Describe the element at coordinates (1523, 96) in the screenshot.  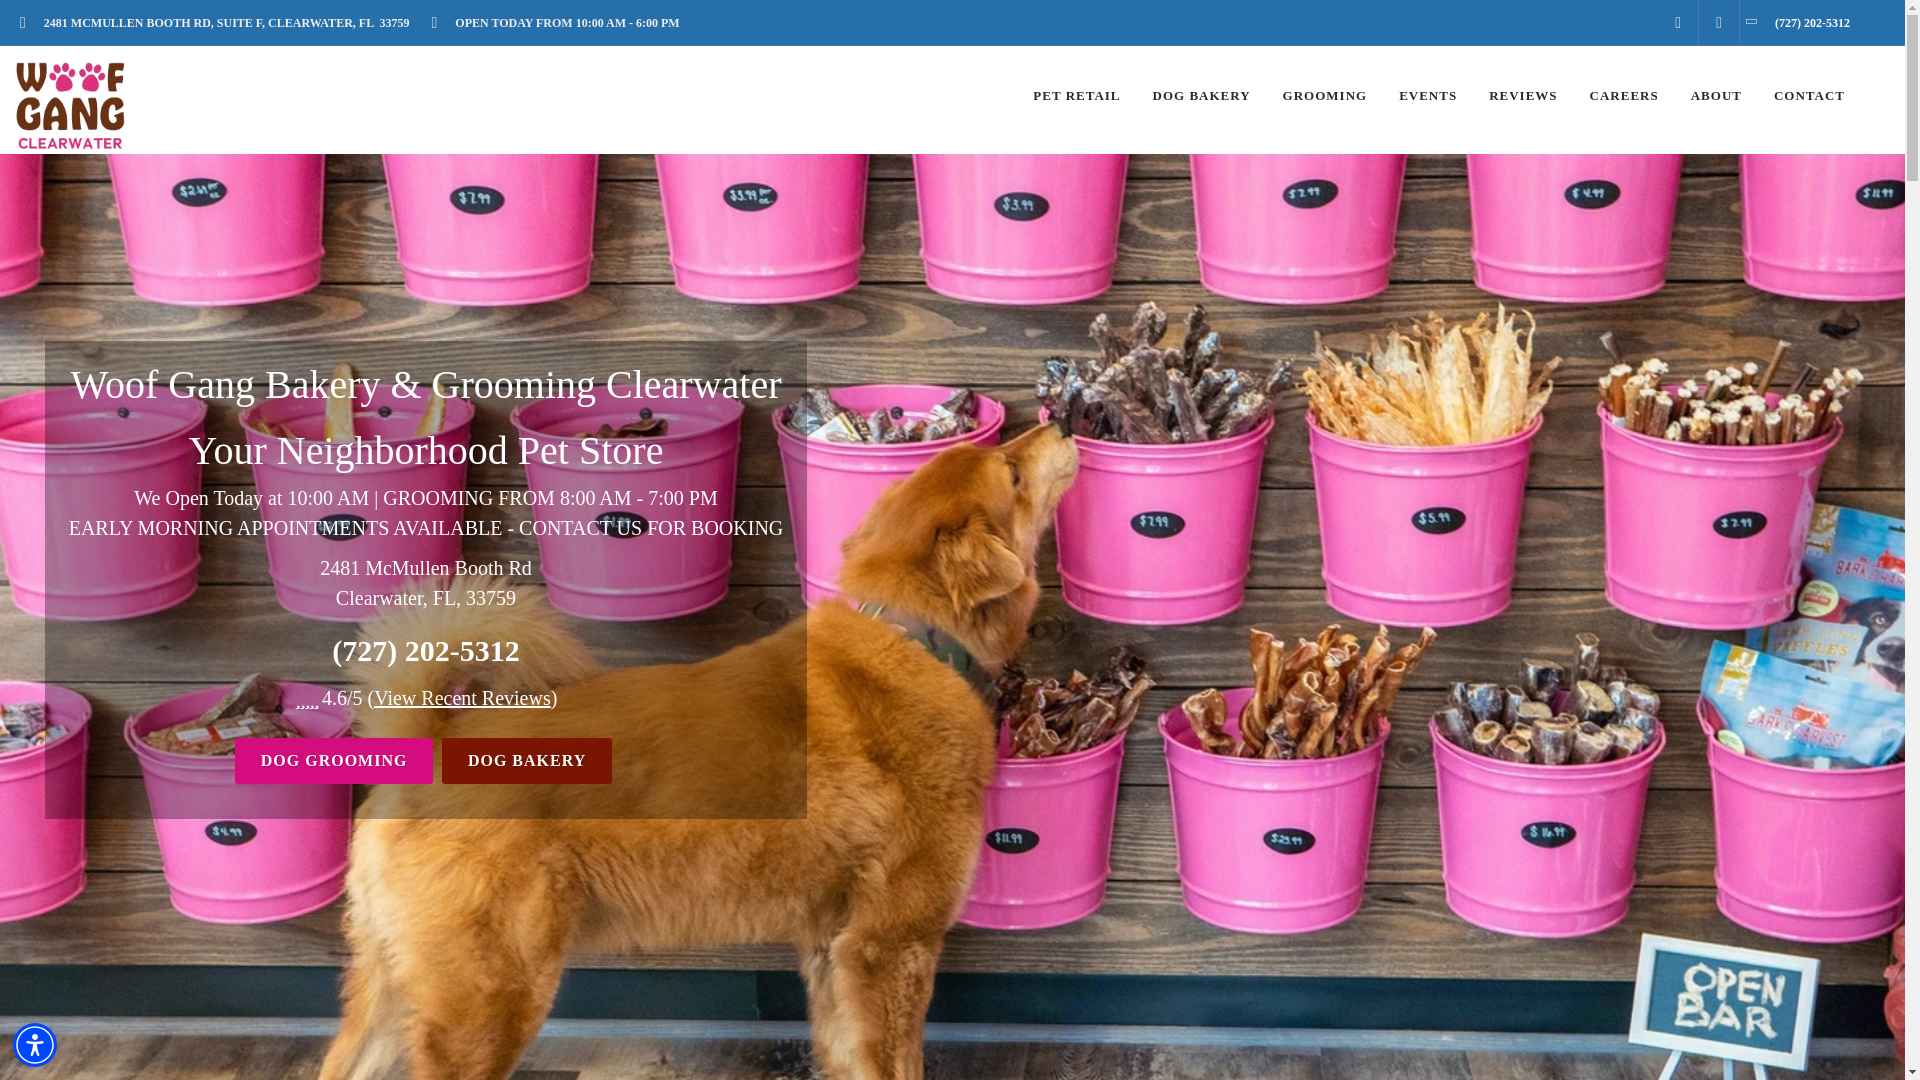
I see `REVIEWS` at that location.